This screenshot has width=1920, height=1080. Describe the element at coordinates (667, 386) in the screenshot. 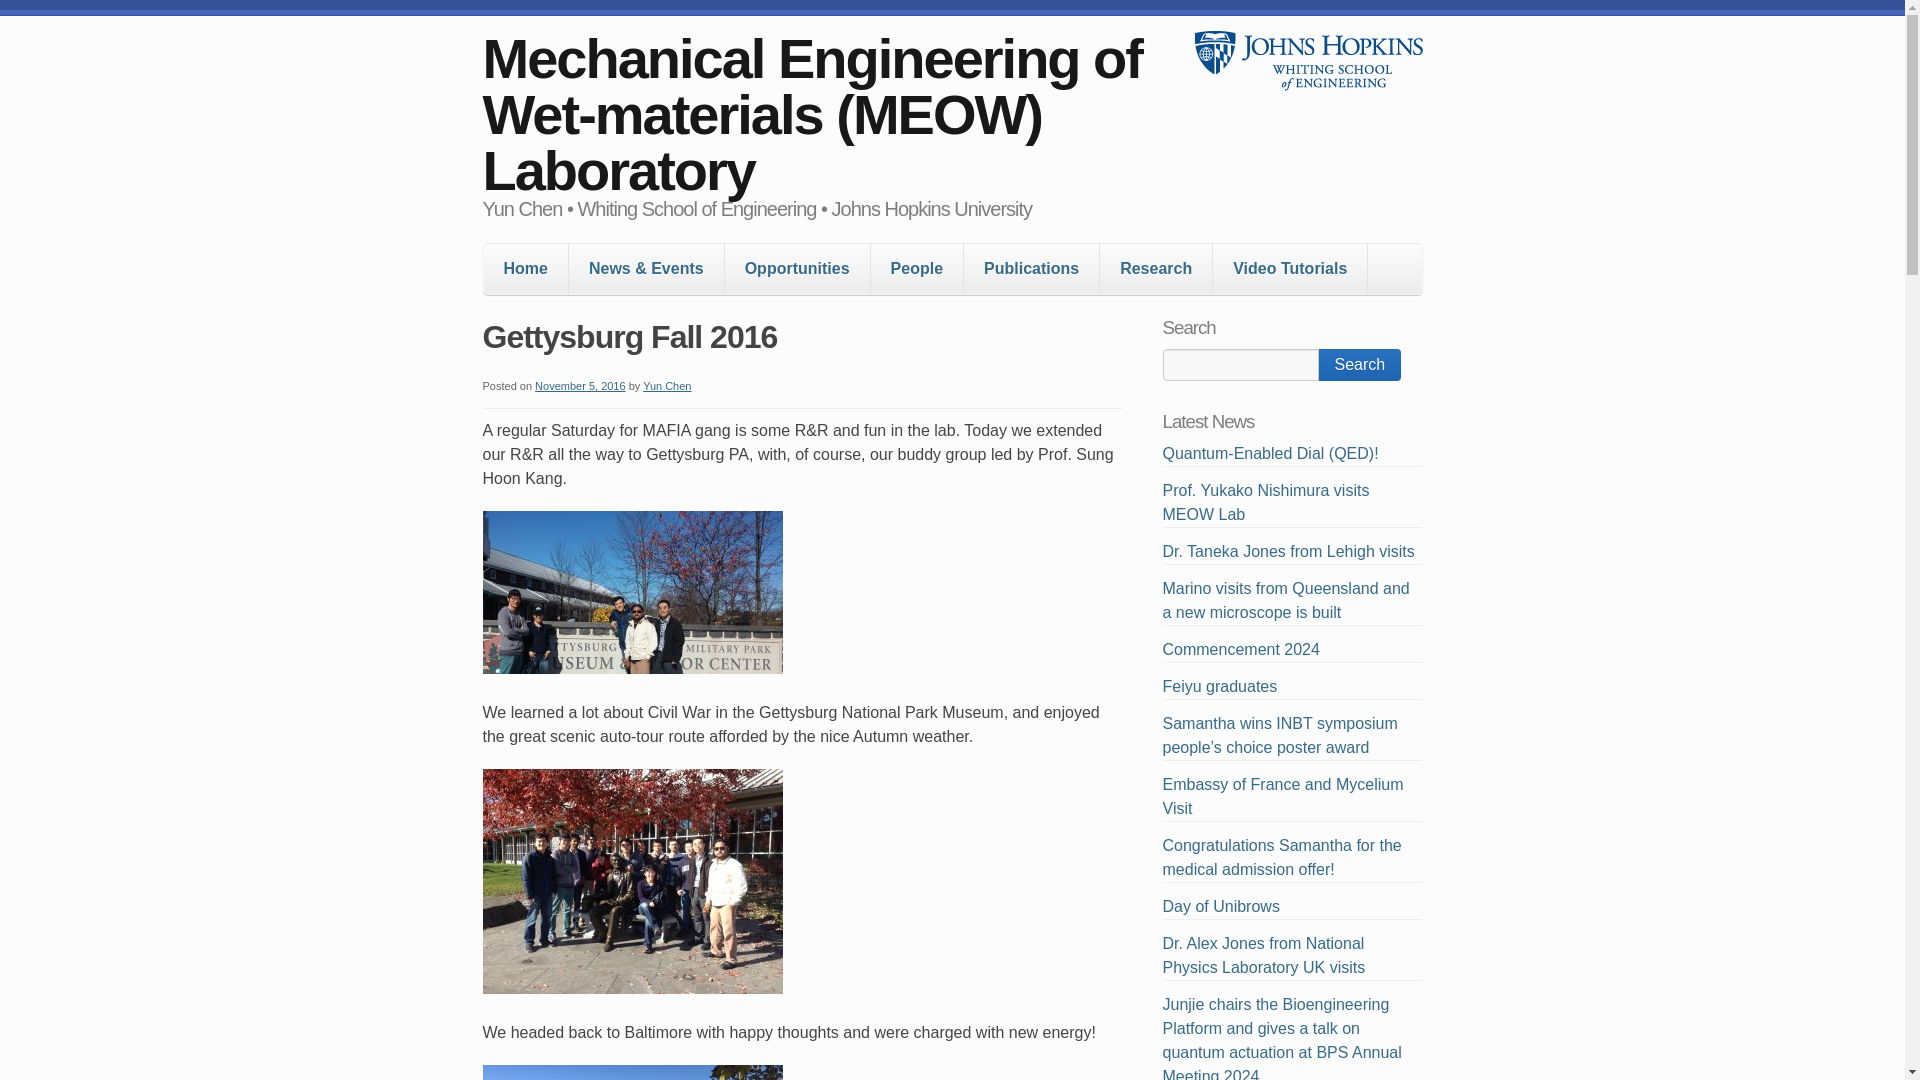

I see `Yun Chen` at that location.